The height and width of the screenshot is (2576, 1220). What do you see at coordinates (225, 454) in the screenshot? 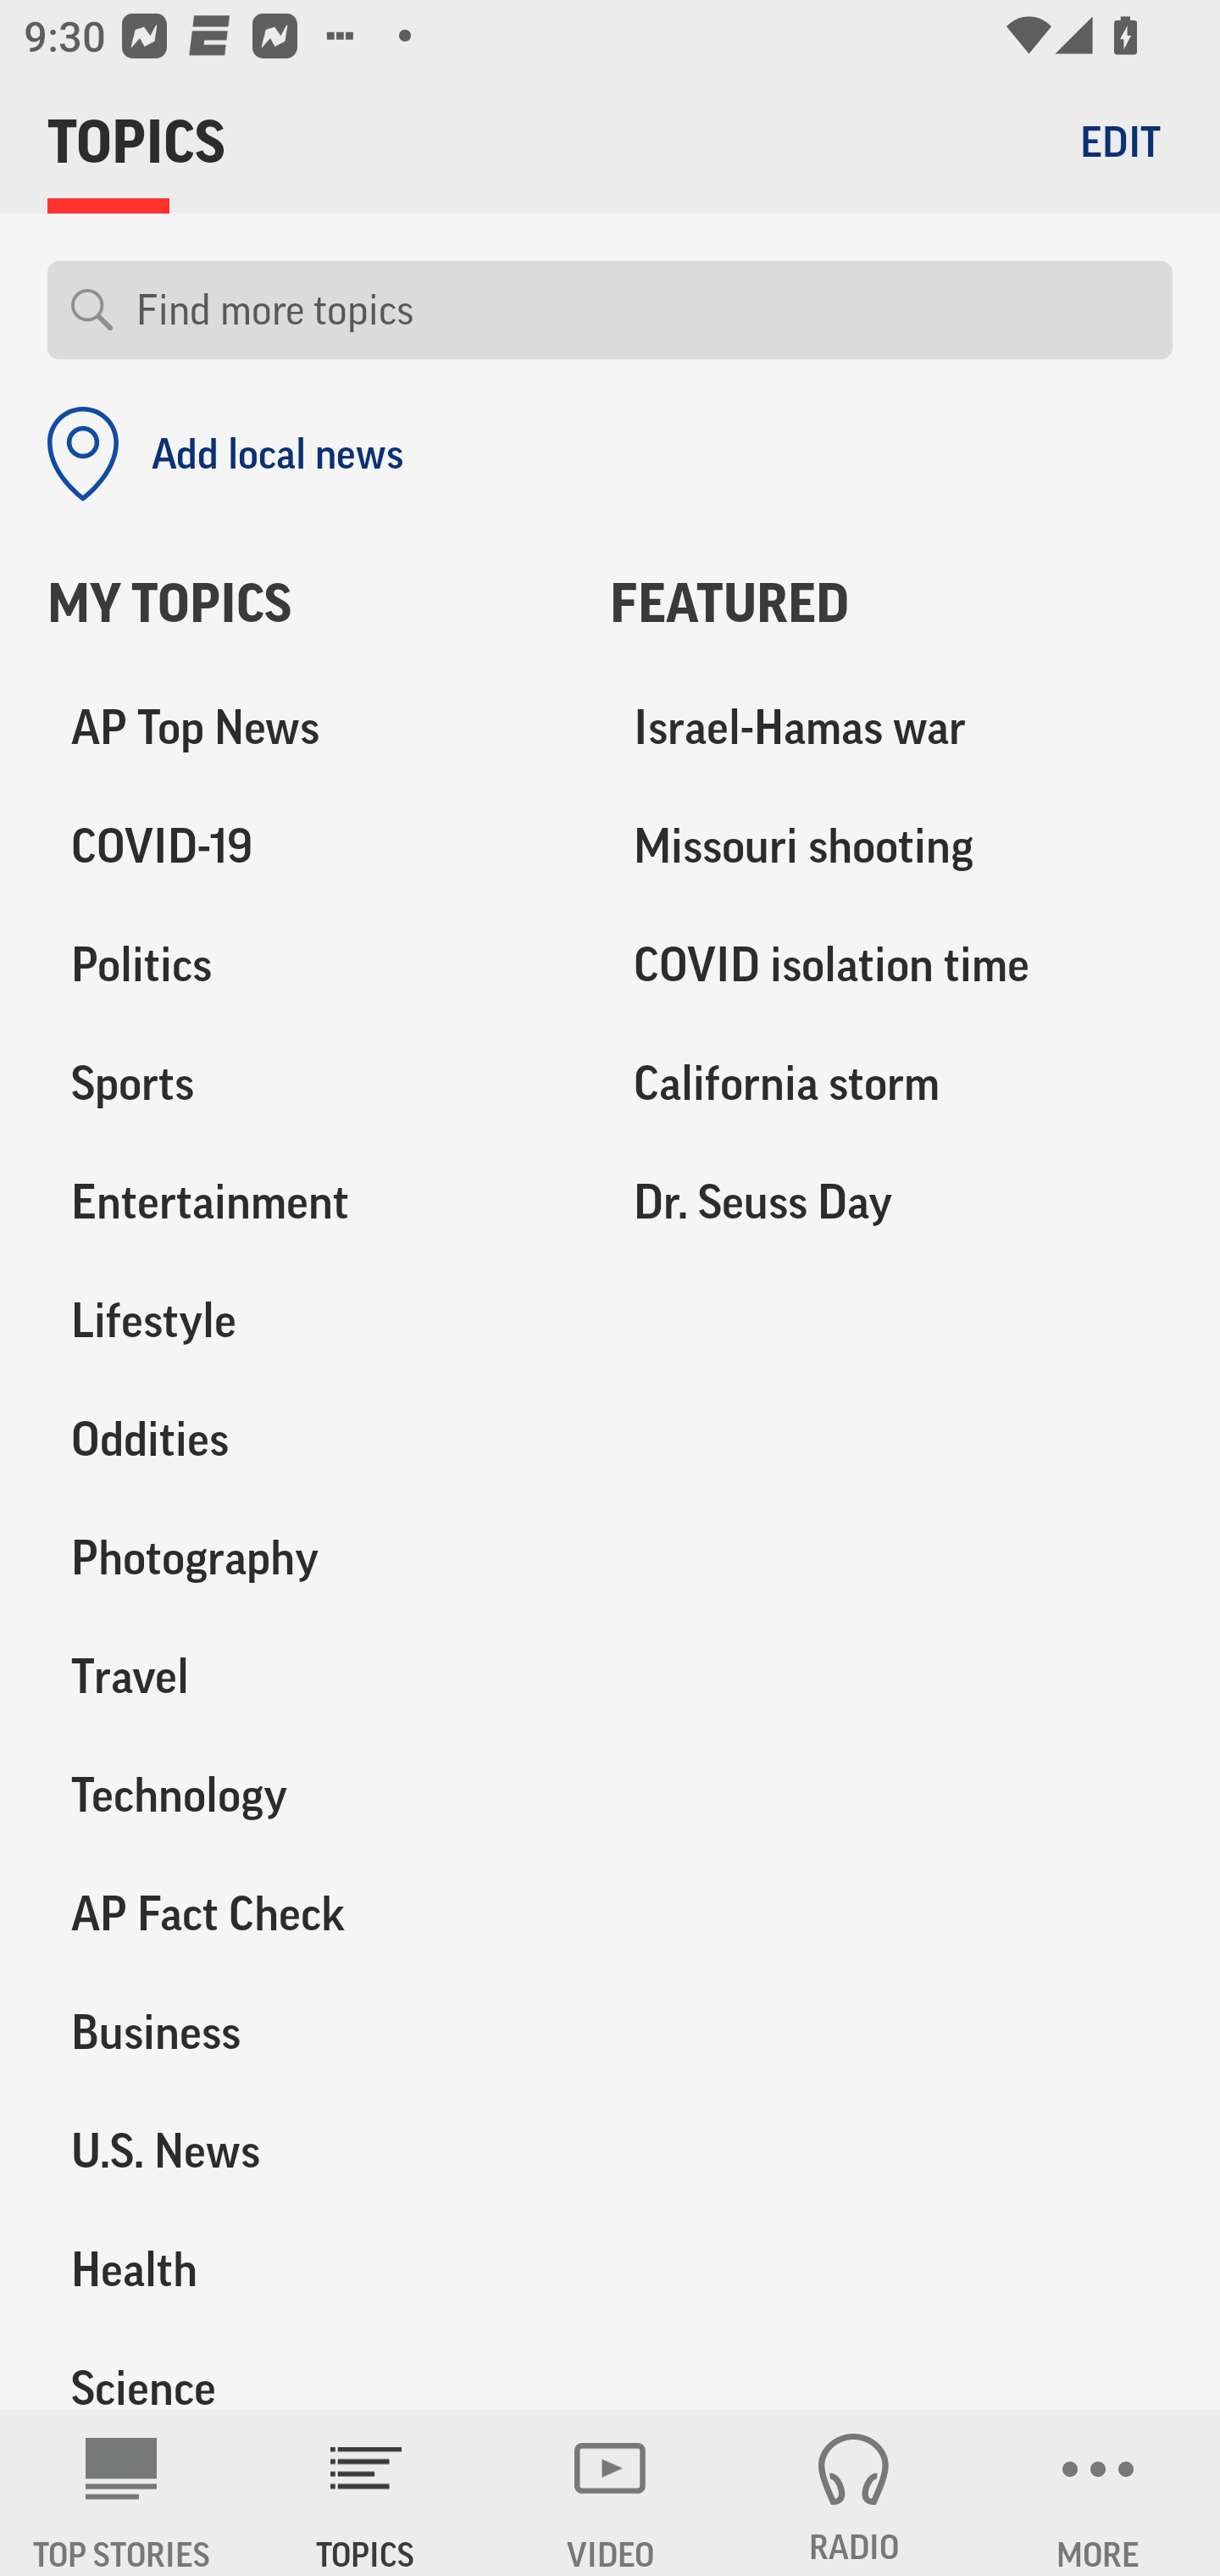
I see `Add local news` at bounding box center [225, 454].